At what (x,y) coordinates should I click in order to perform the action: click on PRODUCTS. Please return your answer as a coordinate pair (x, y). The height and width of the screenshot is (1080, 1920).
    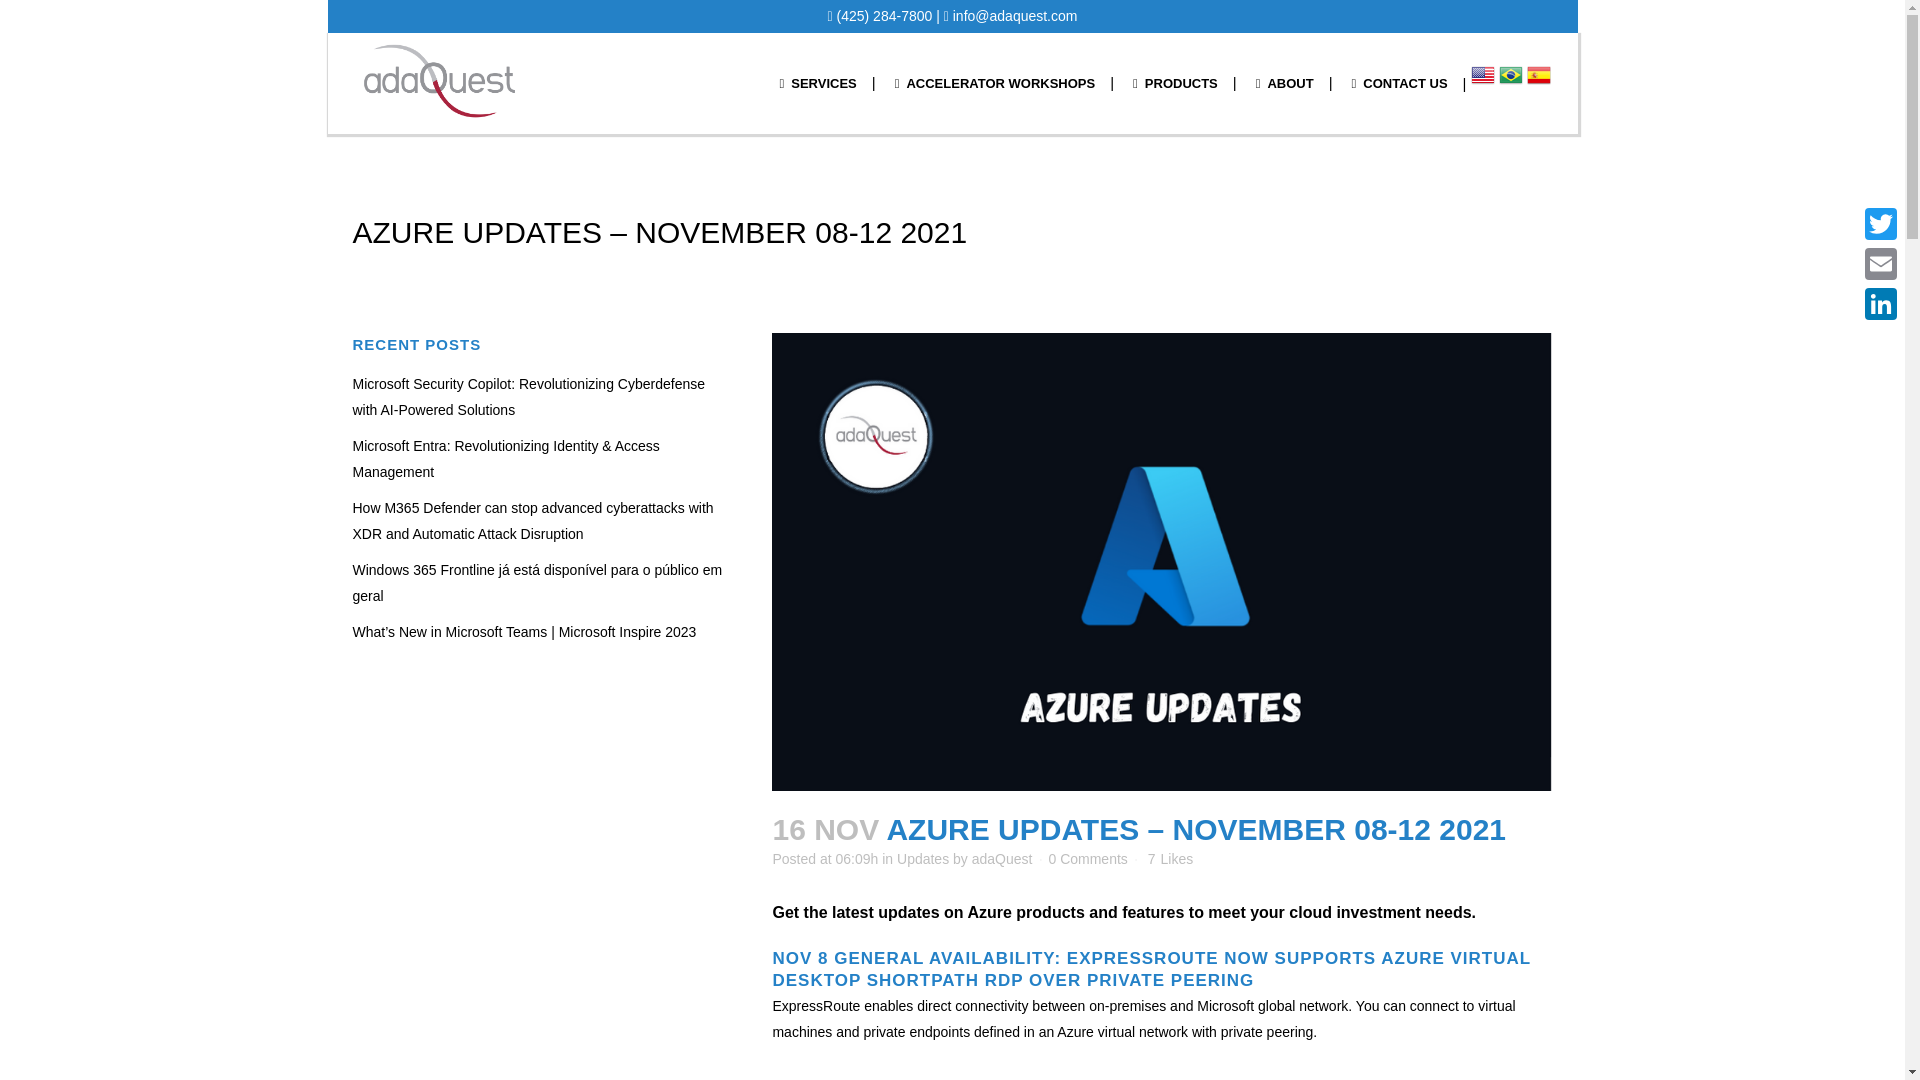
    Looking at the image, I should click on (1174, 83).